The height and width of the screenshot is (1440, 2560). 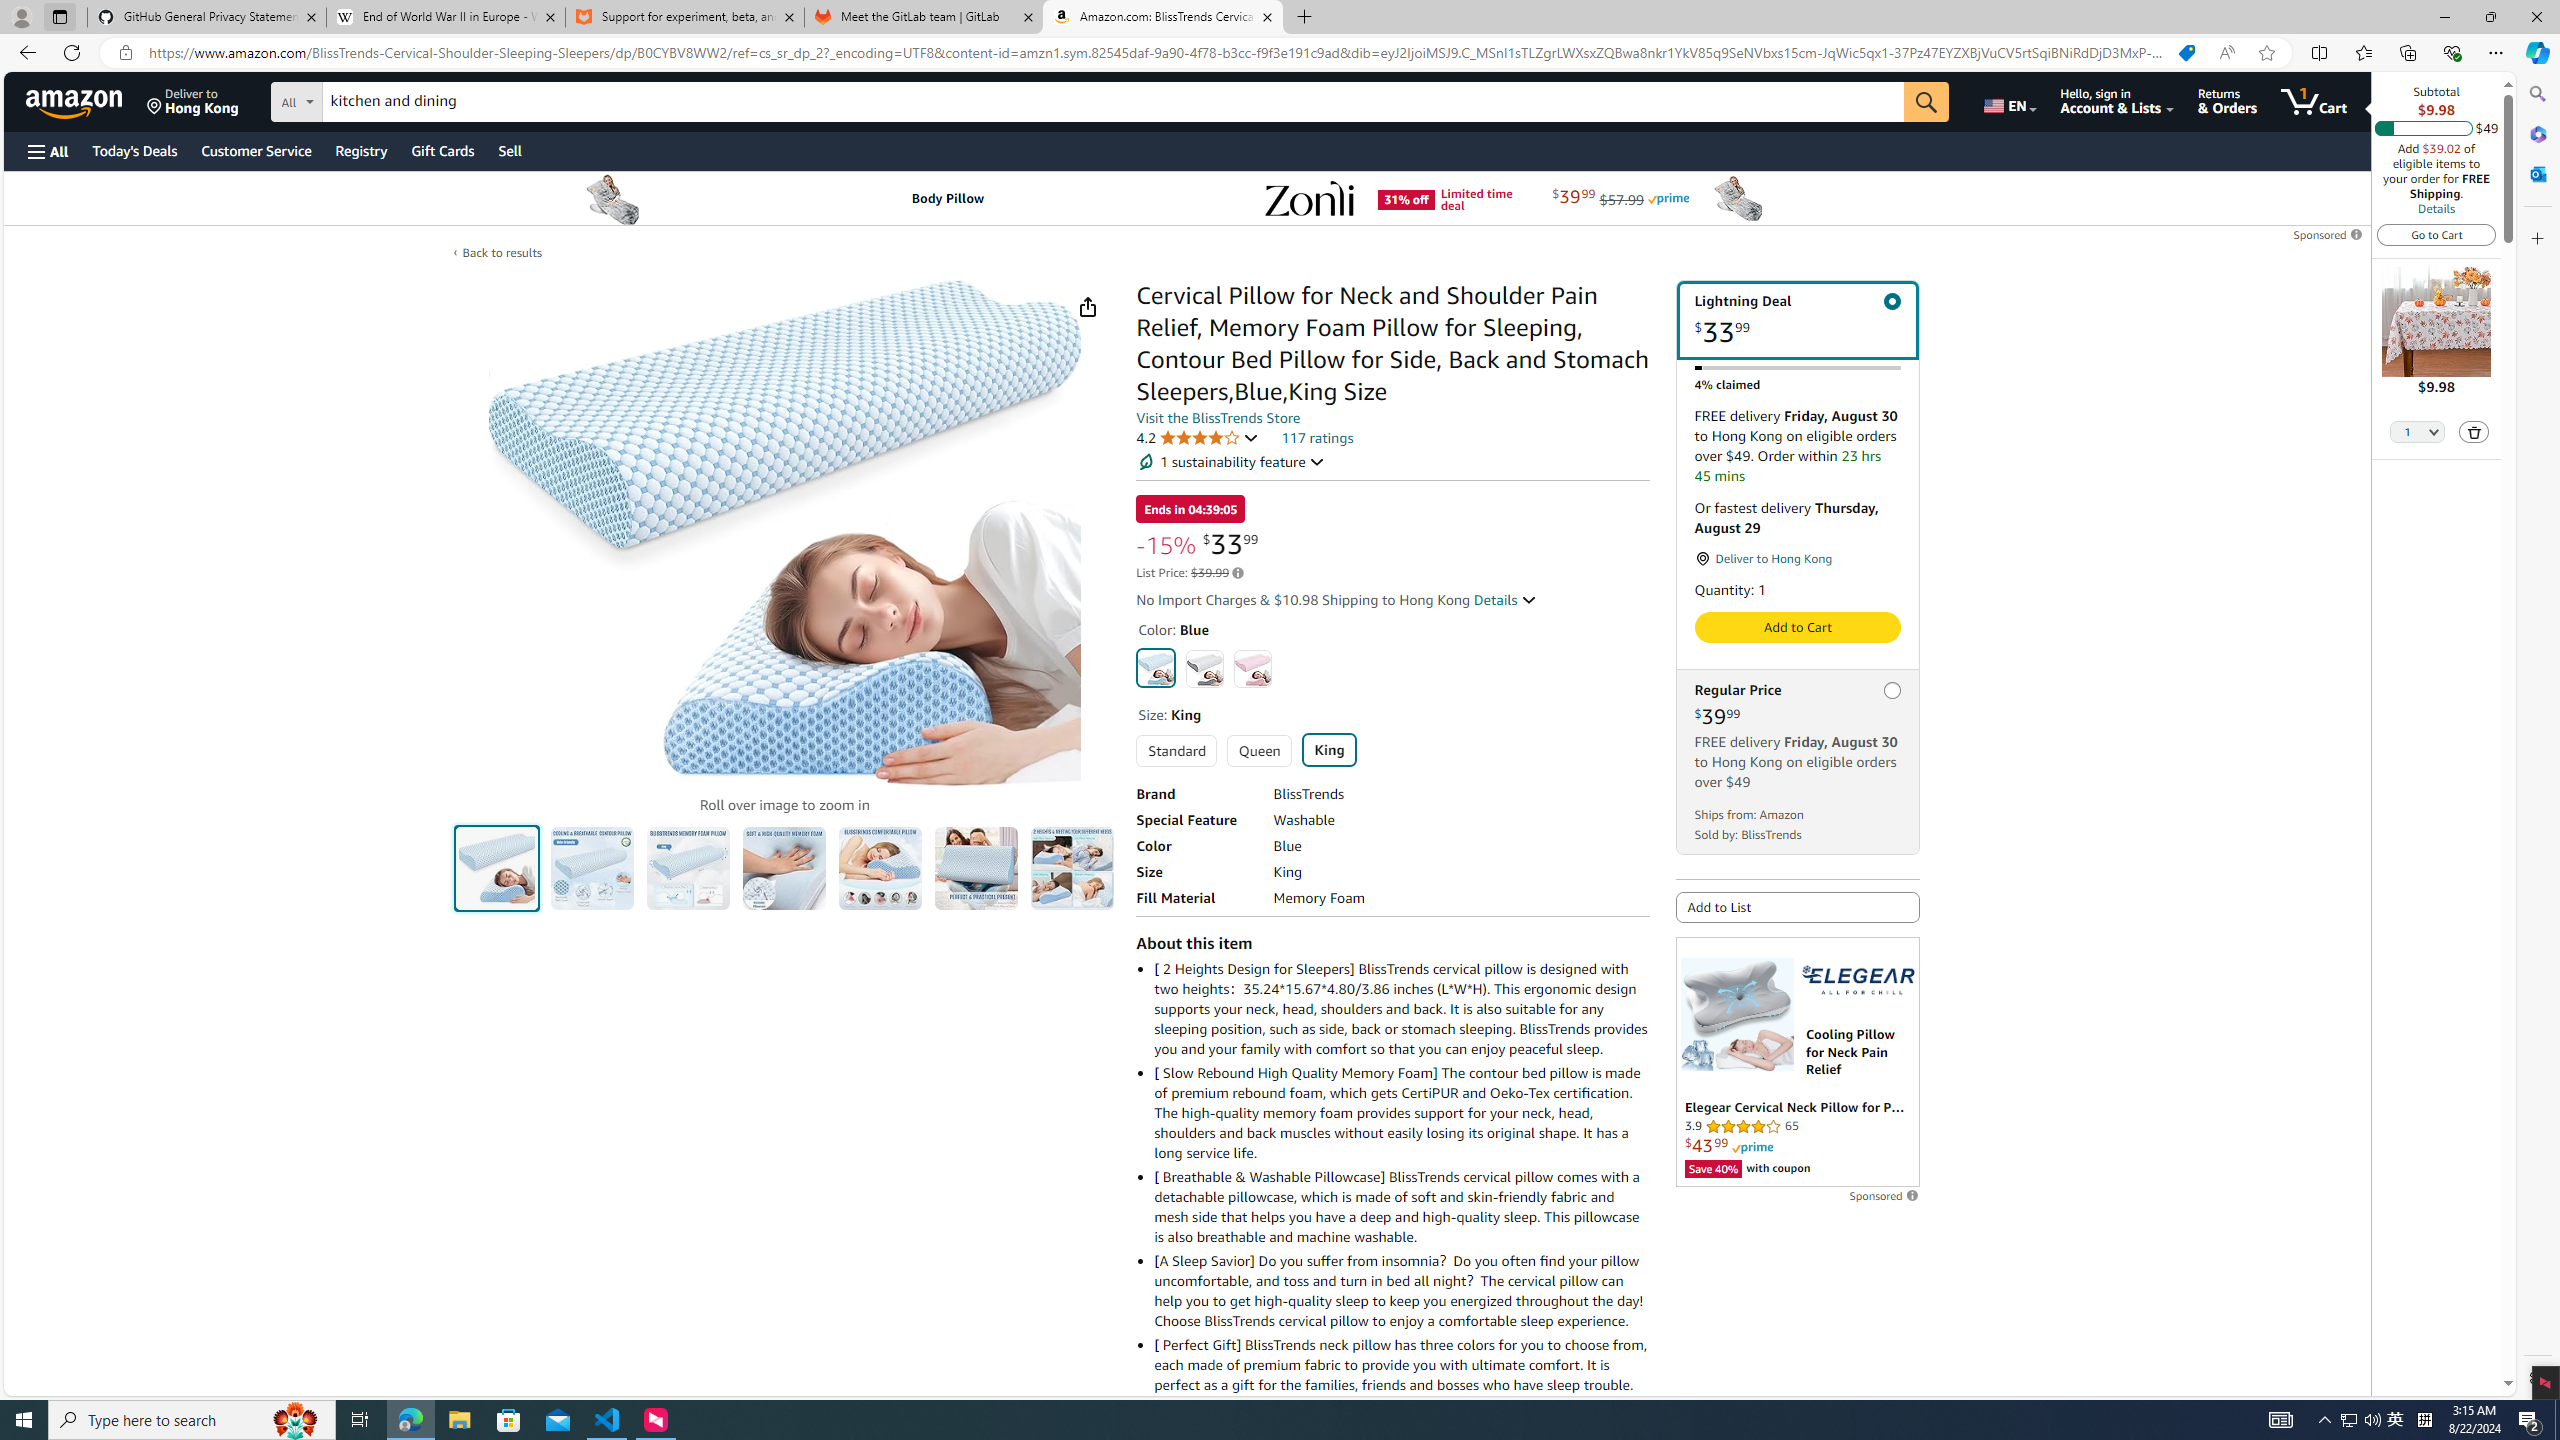 I want to click on Delete, so click(x=2474, y=431).